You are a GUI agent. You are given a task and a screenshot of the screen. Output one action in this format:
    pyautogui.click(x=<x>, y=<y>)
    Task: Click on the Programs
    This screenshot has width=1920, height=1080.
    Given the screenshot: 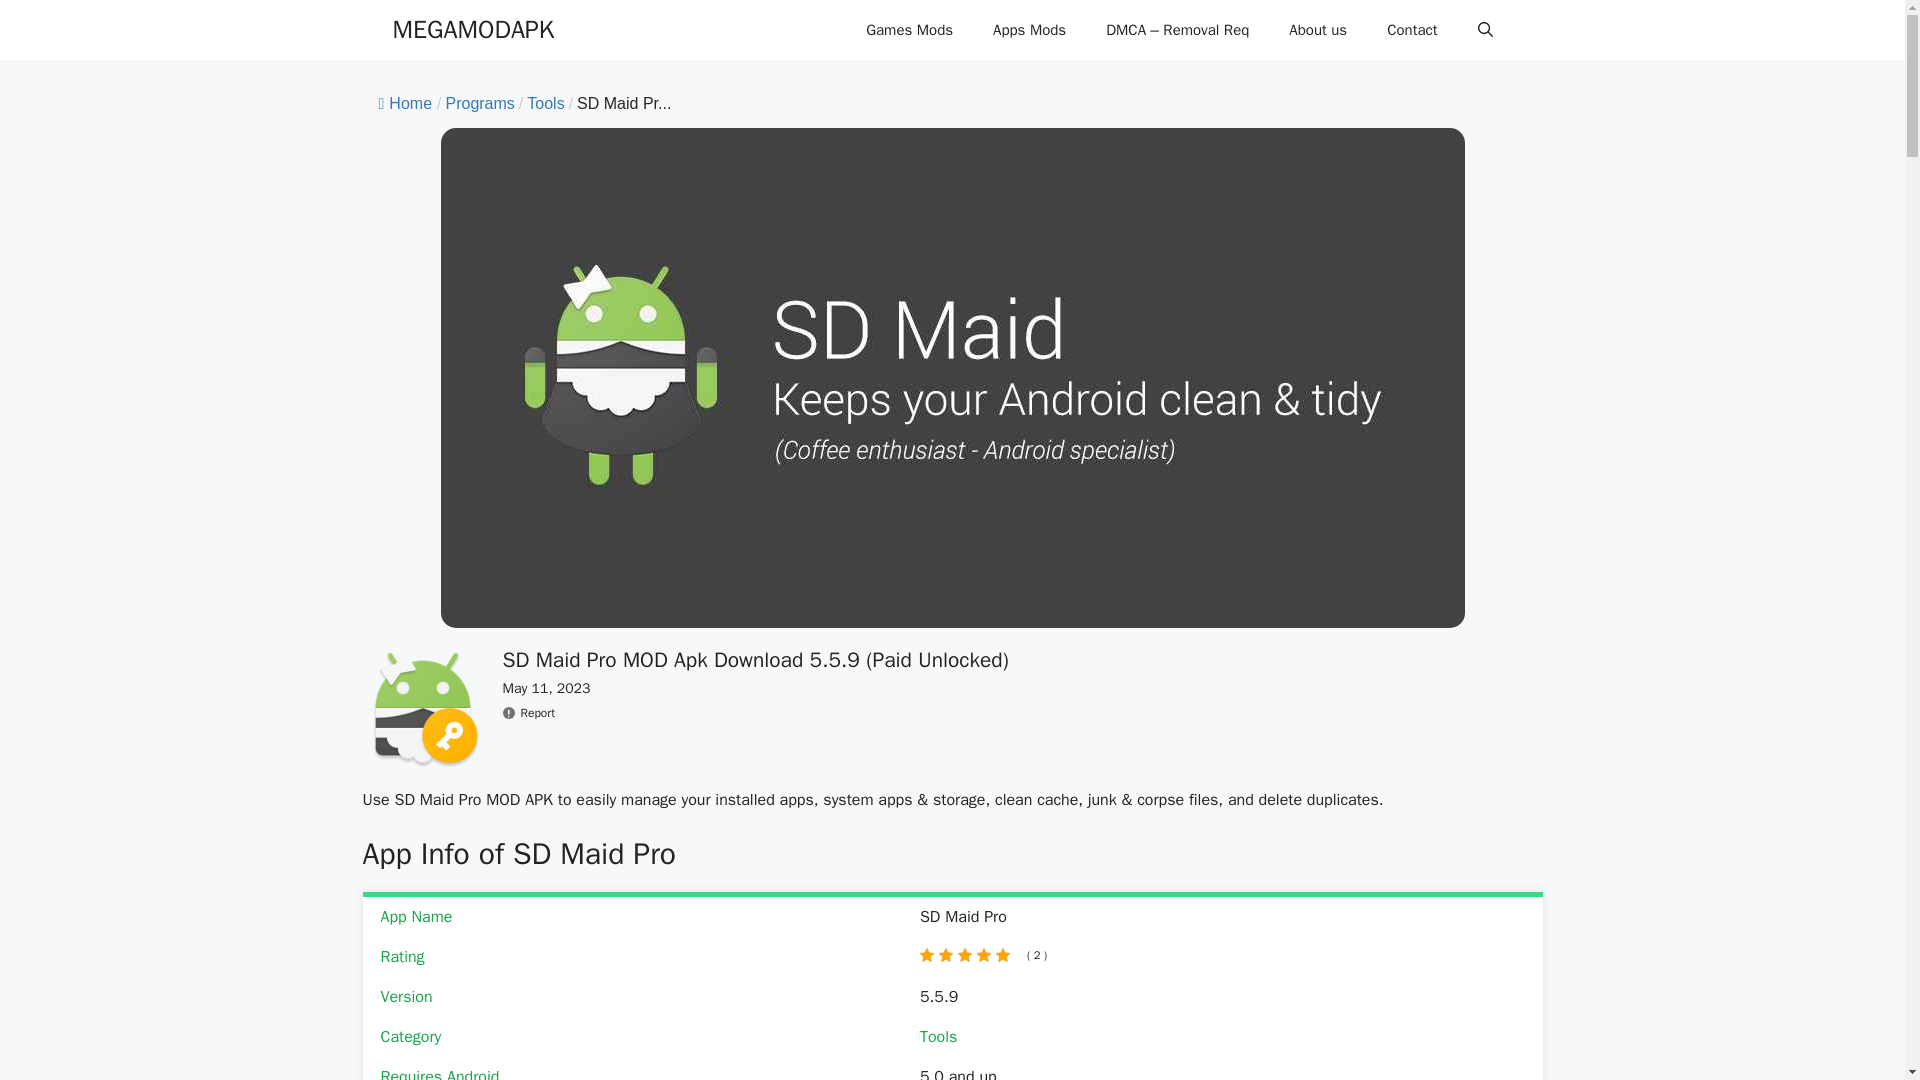 What is the action you would take?
    pyautogui.click(x=480, y=104)
    